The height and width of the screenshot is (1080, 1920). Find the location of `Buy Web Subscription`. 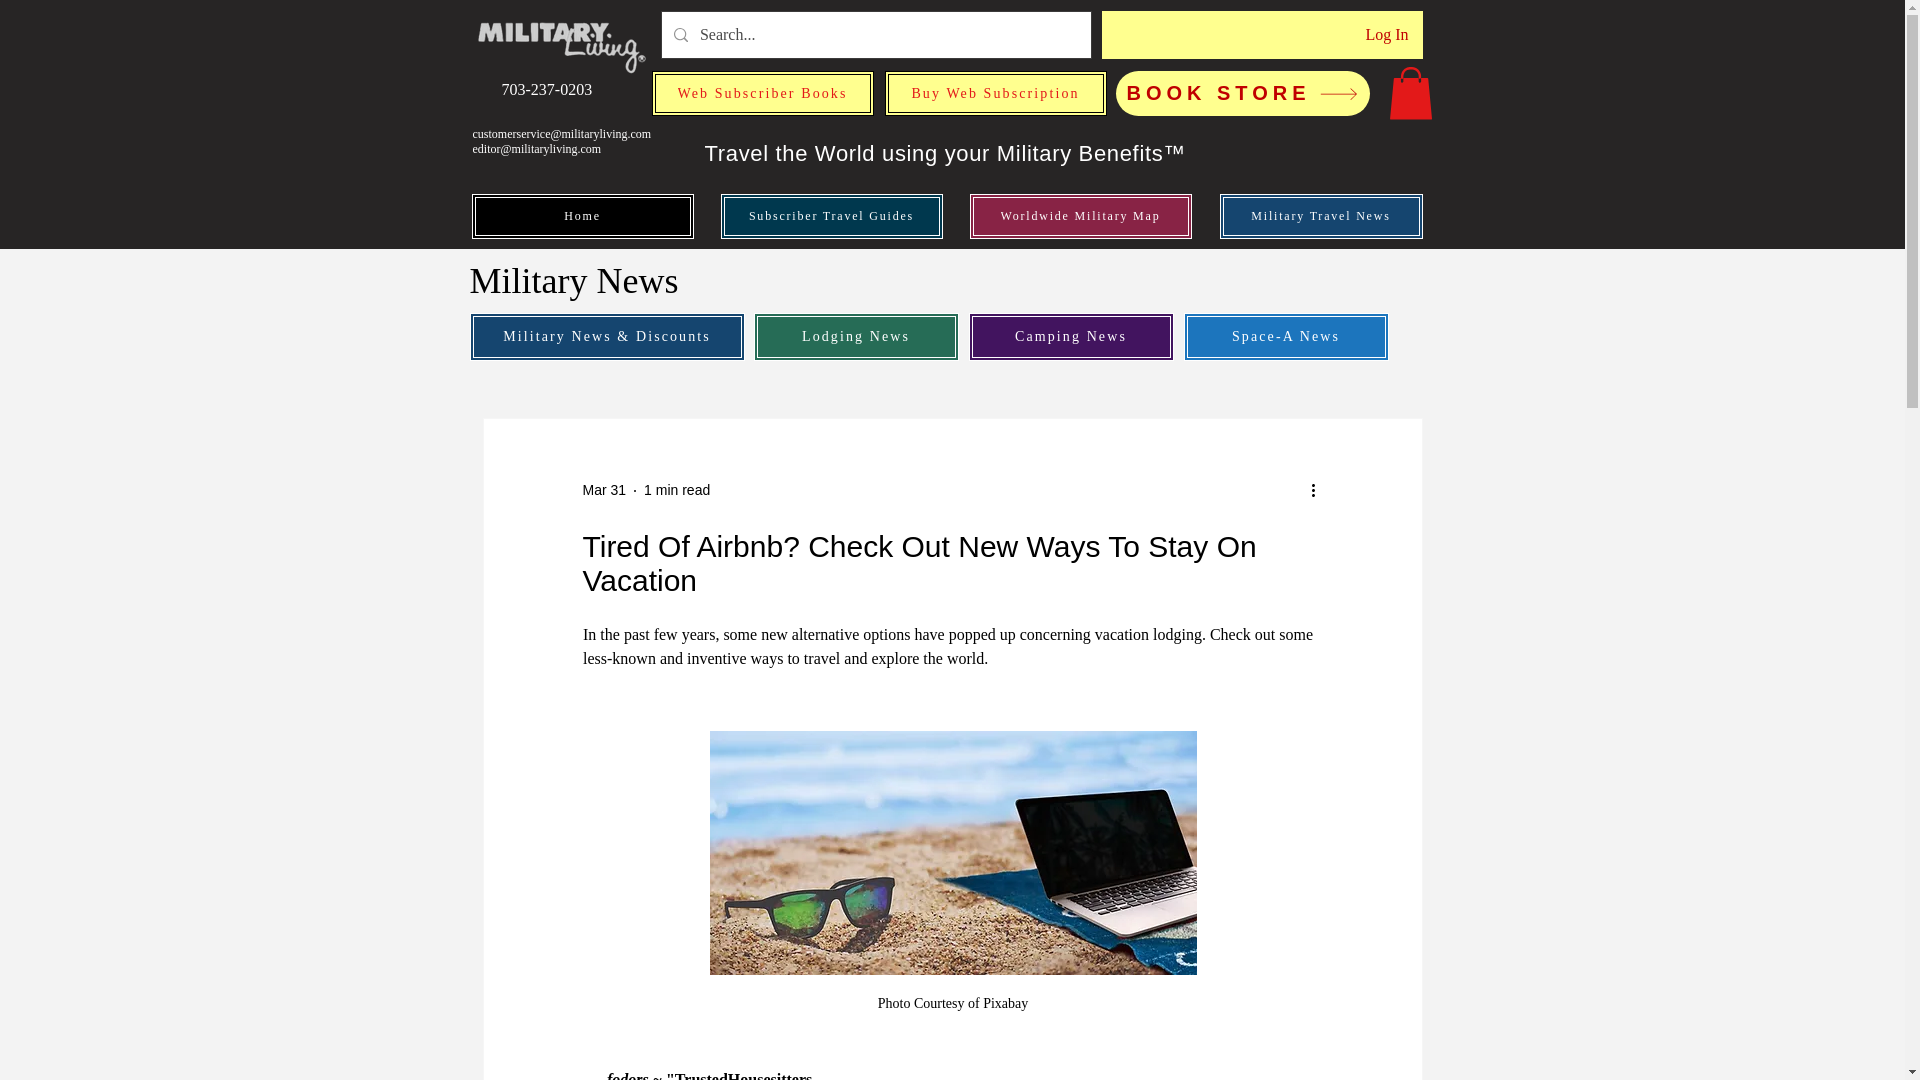

Buy Web Subscription is located at coordinates (994, 93).